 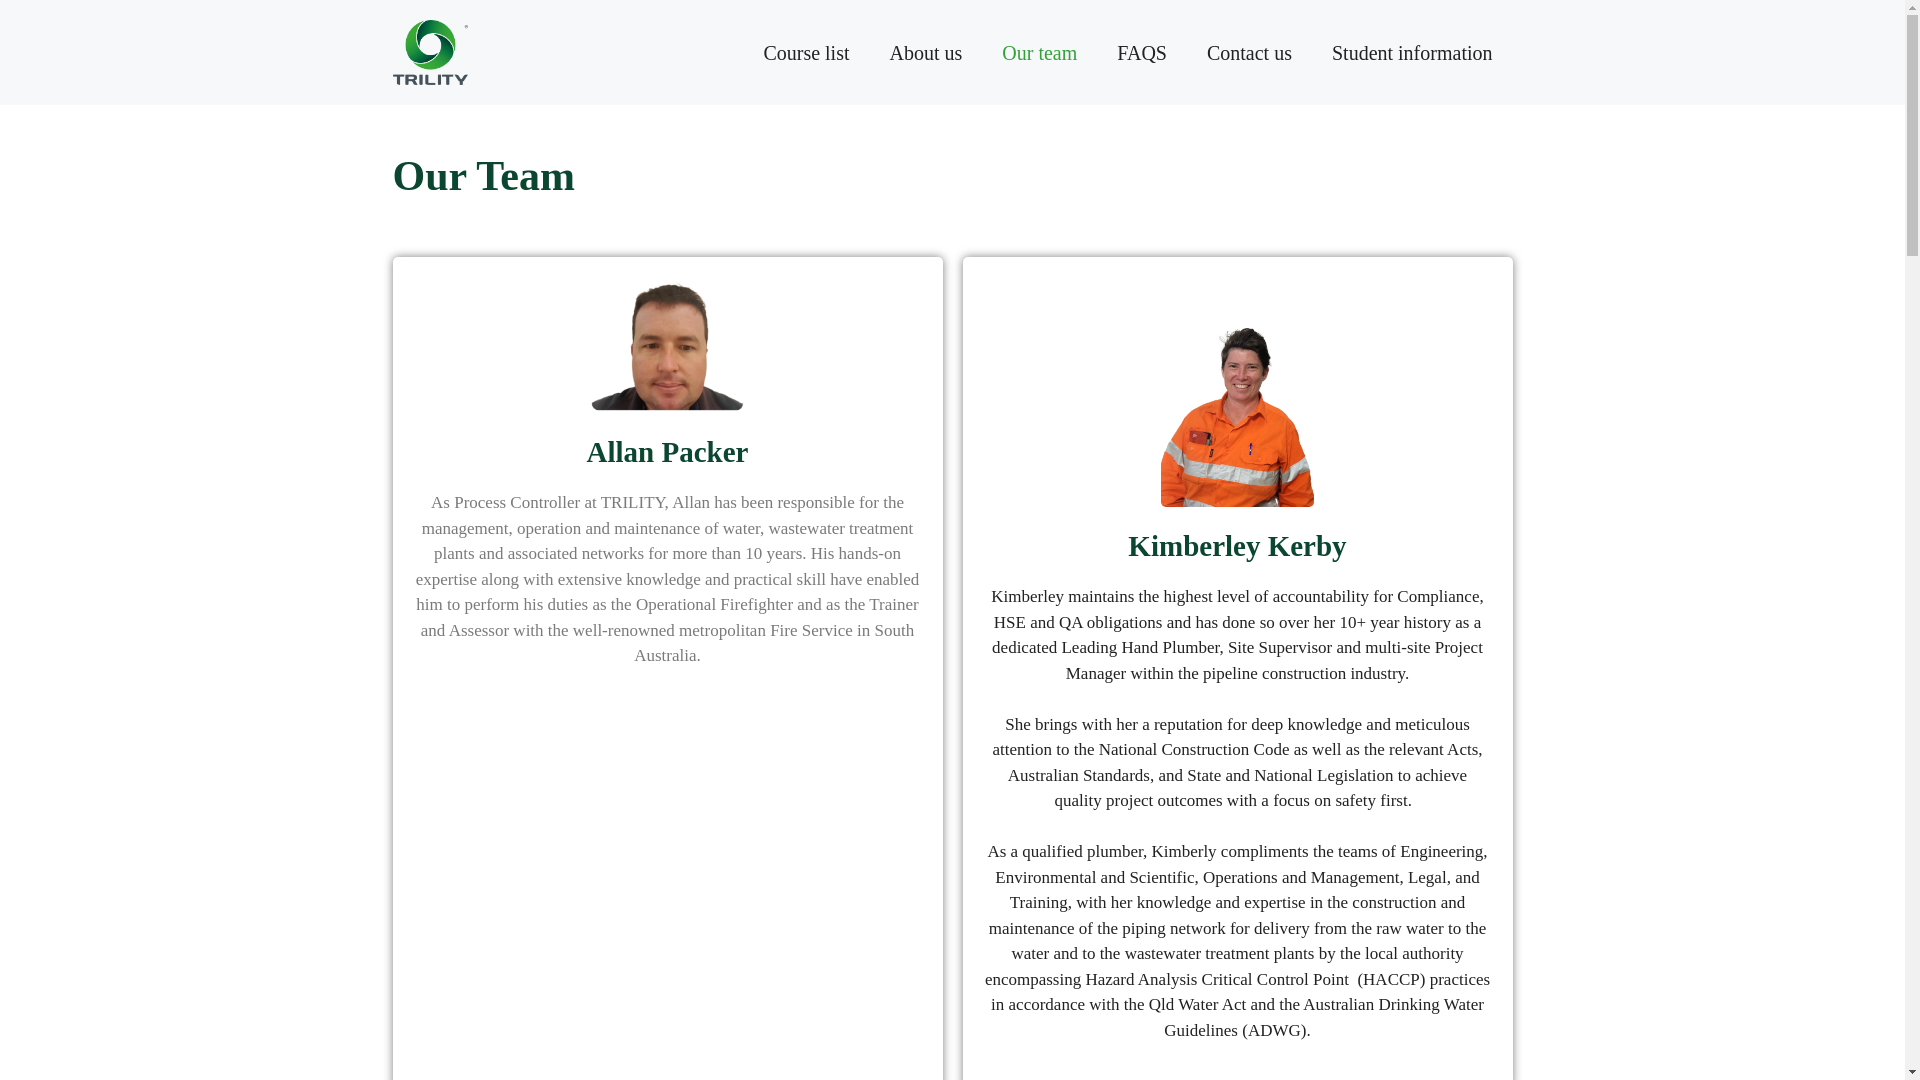 What do you see at coordinates (1412, 52) in the screenshot?
I see `Student information` at bounding box center [1412, 52].